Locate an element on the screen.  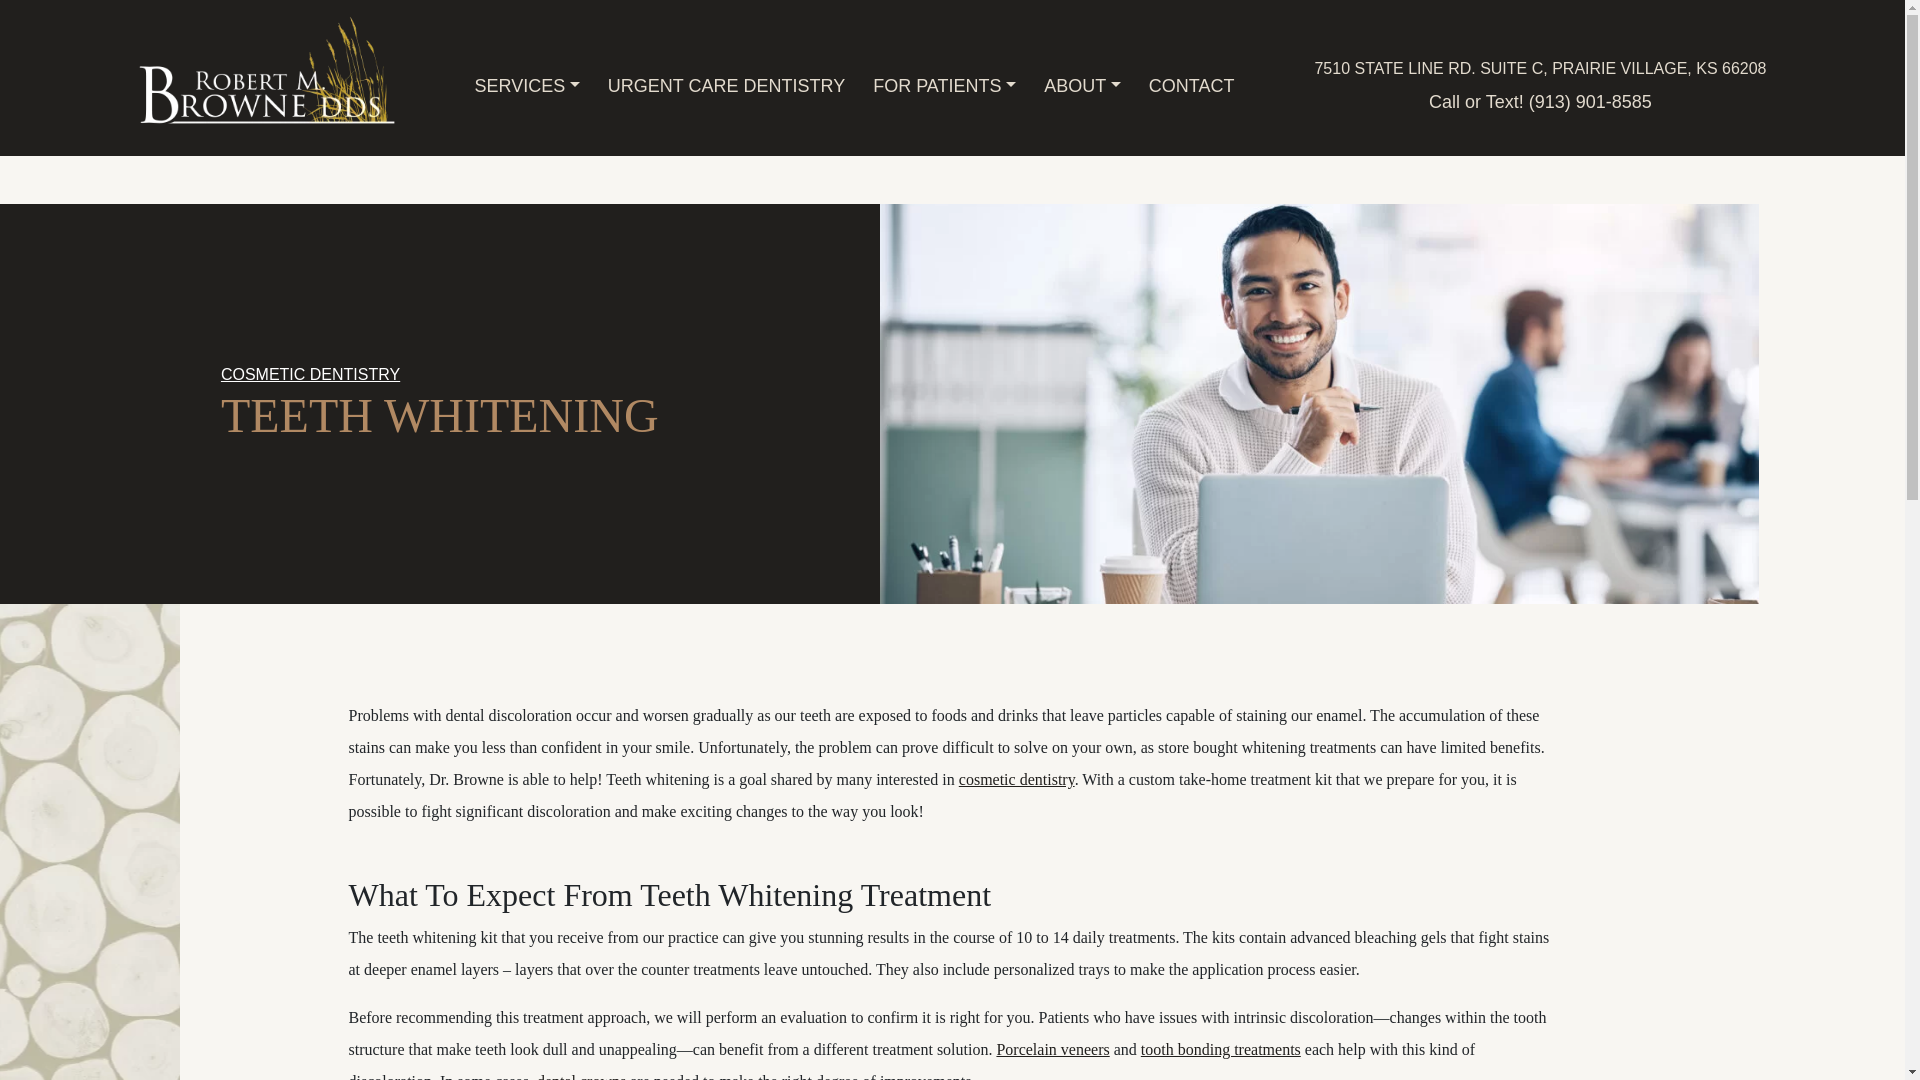
Services is located at coordinates (526, 86).